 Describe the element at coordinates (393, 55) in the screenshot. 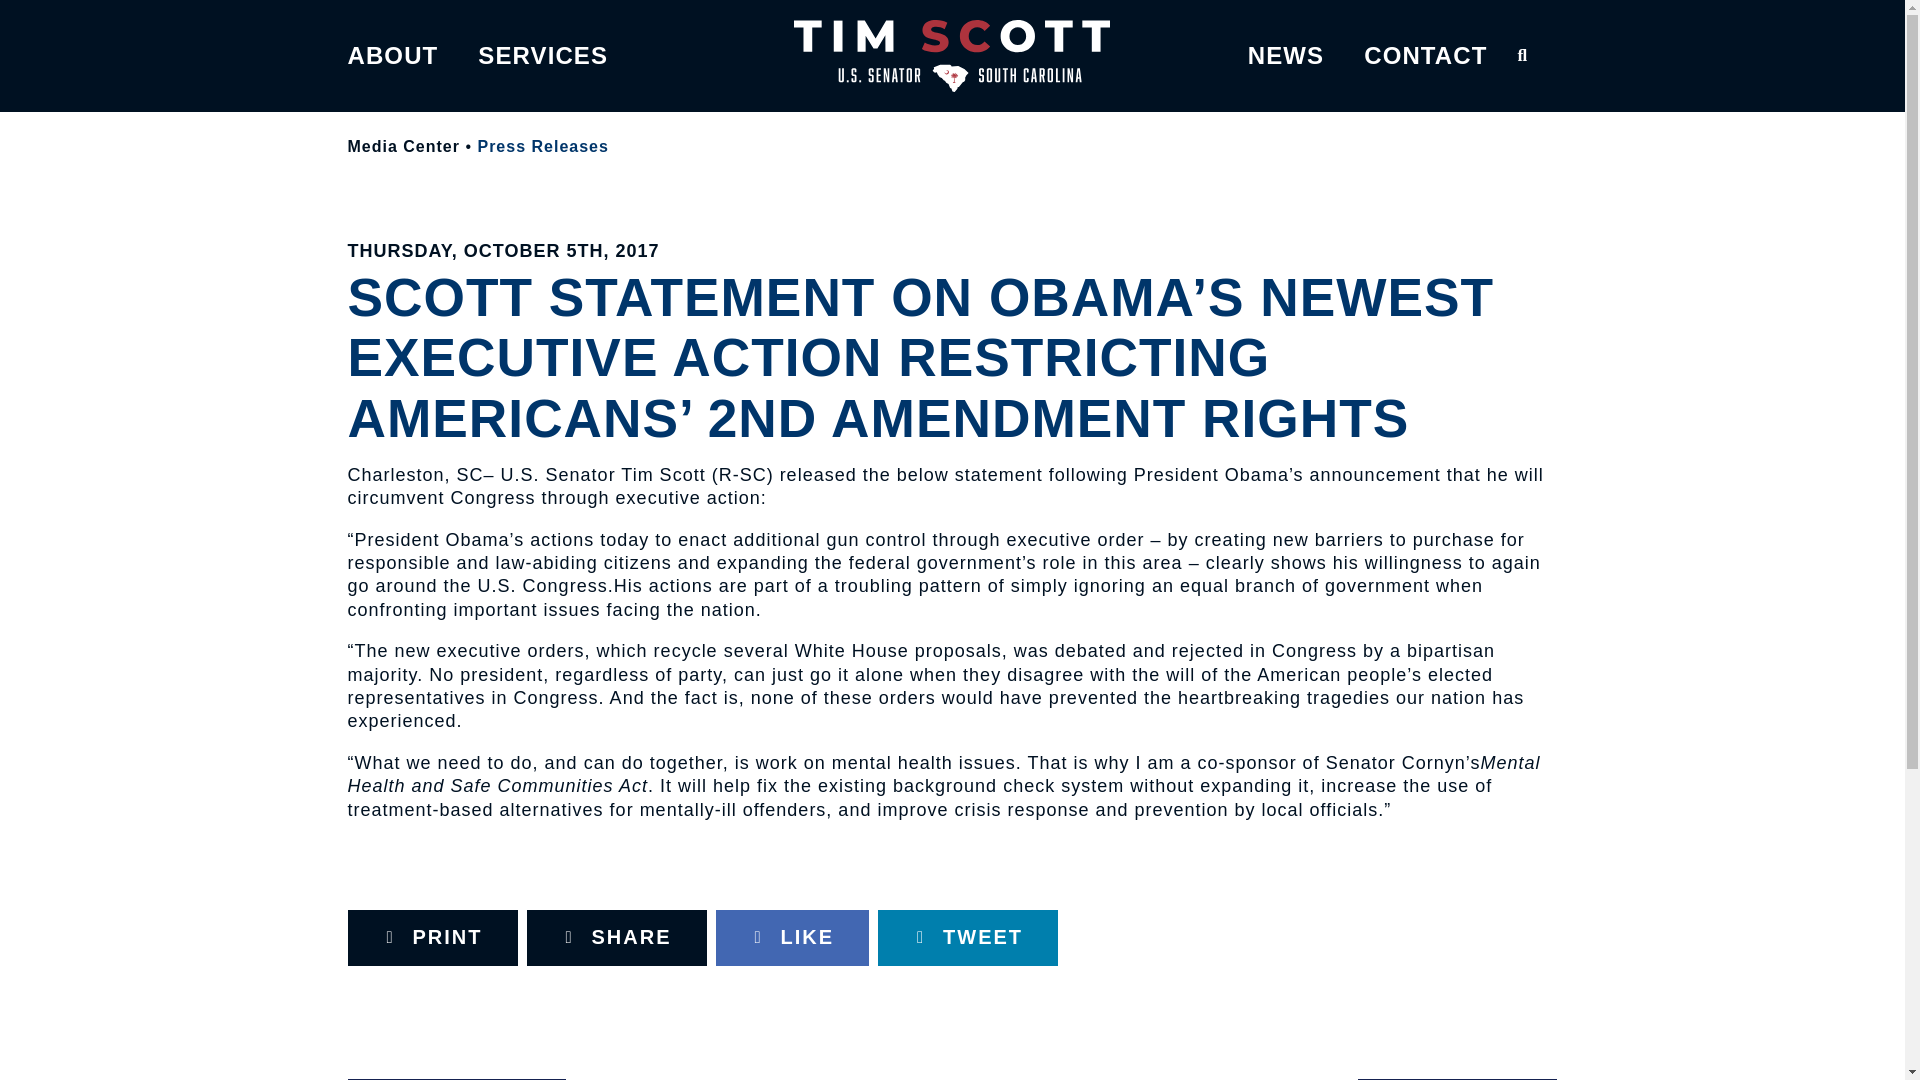

I see `ABOUT` at that location.